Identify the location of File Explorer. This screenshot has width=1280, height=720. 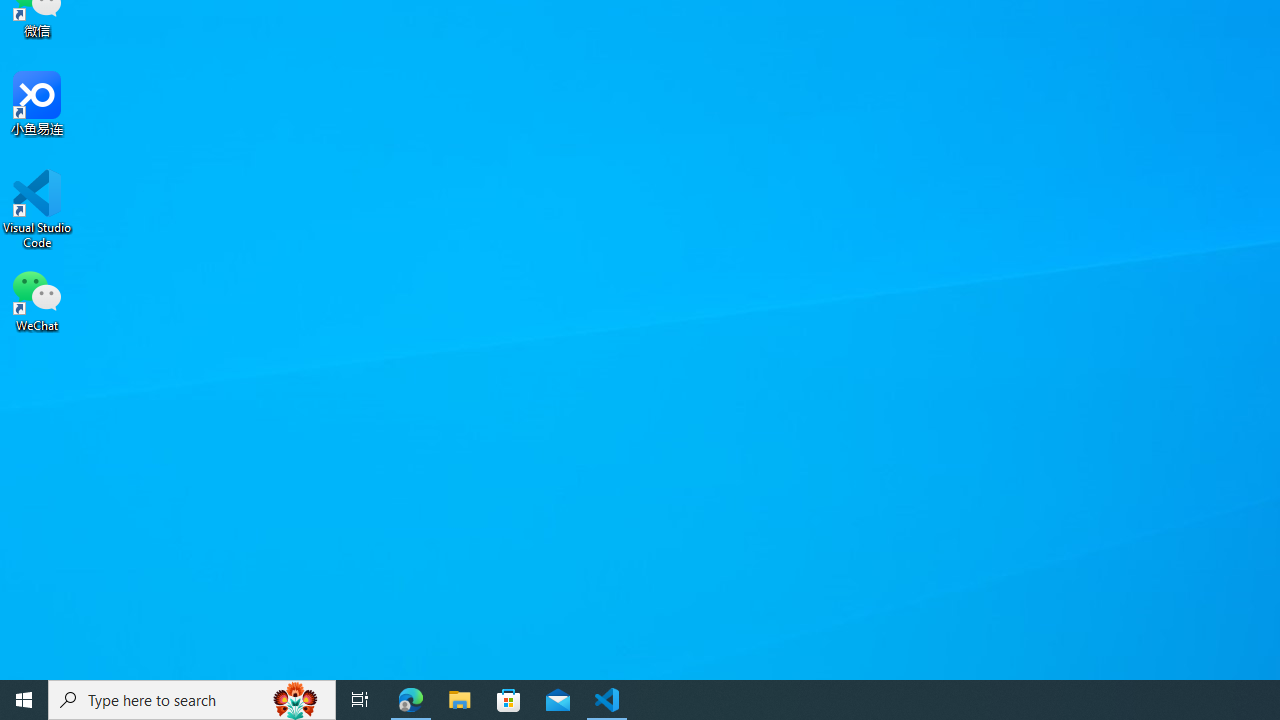
(460, 700).